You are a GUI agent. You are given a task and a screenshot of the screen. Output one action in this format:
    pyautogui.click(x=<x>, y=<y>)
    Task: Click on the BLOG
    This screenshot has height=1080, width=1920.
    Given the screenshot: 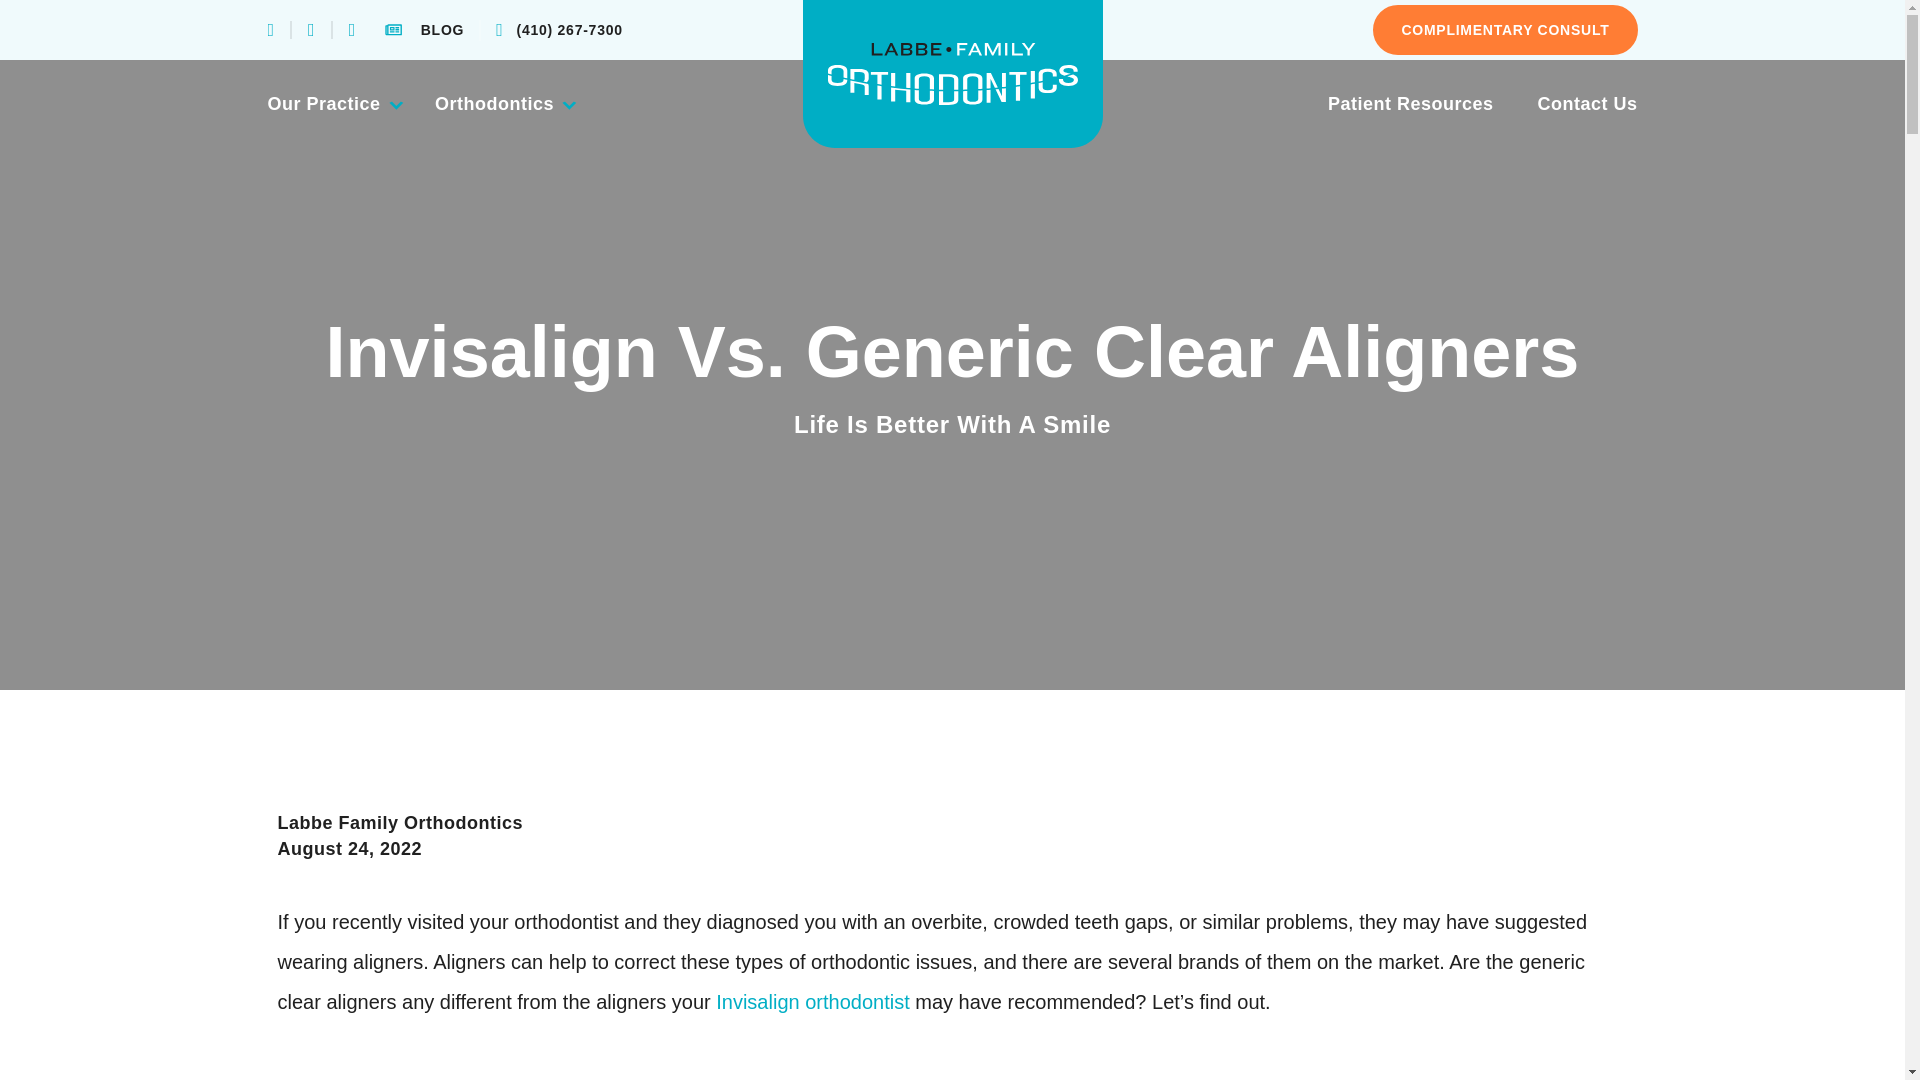 What is the action you would take?
    pyautogui.click(x=424, y=30)
    